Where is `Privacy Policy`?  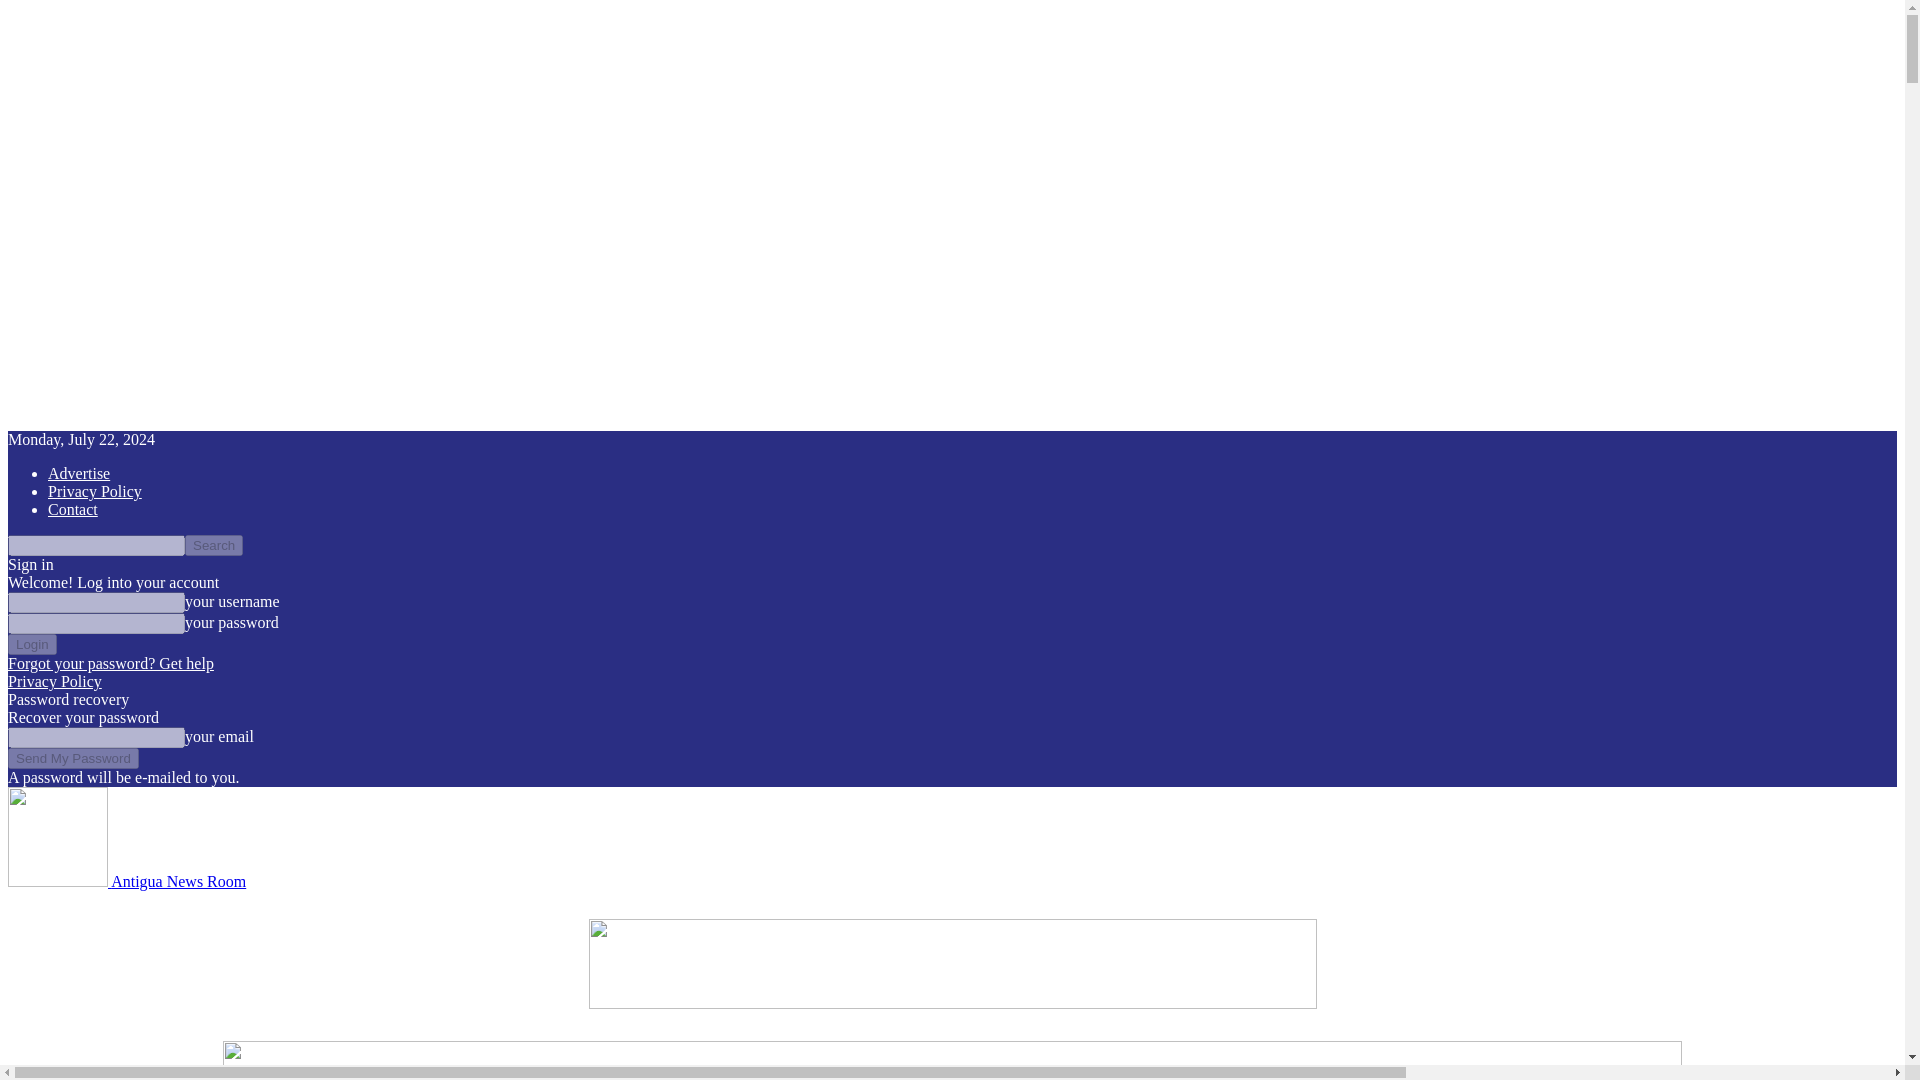
Privacy Policy is located at coordinates (95, 491).